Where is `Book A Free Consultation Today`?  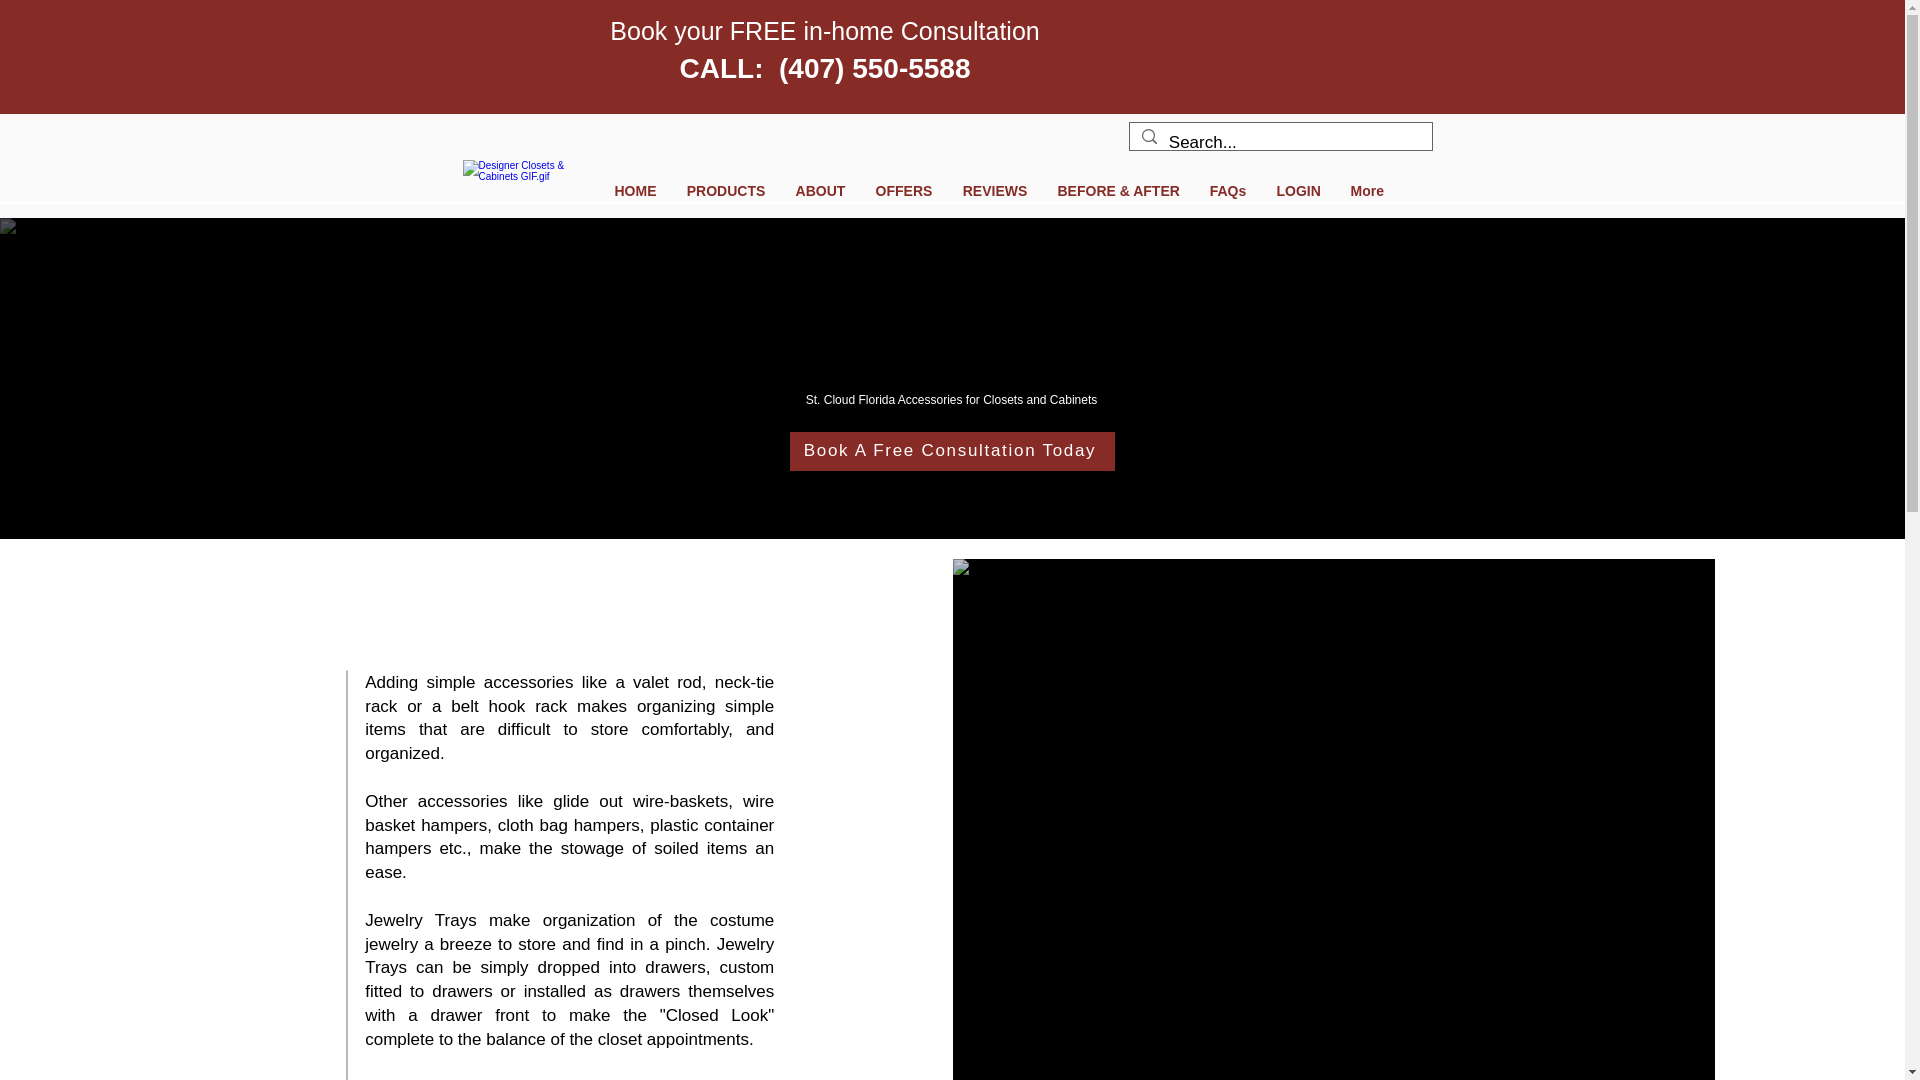
Book A Free Consultation Today is located at coordinates (952, 451).